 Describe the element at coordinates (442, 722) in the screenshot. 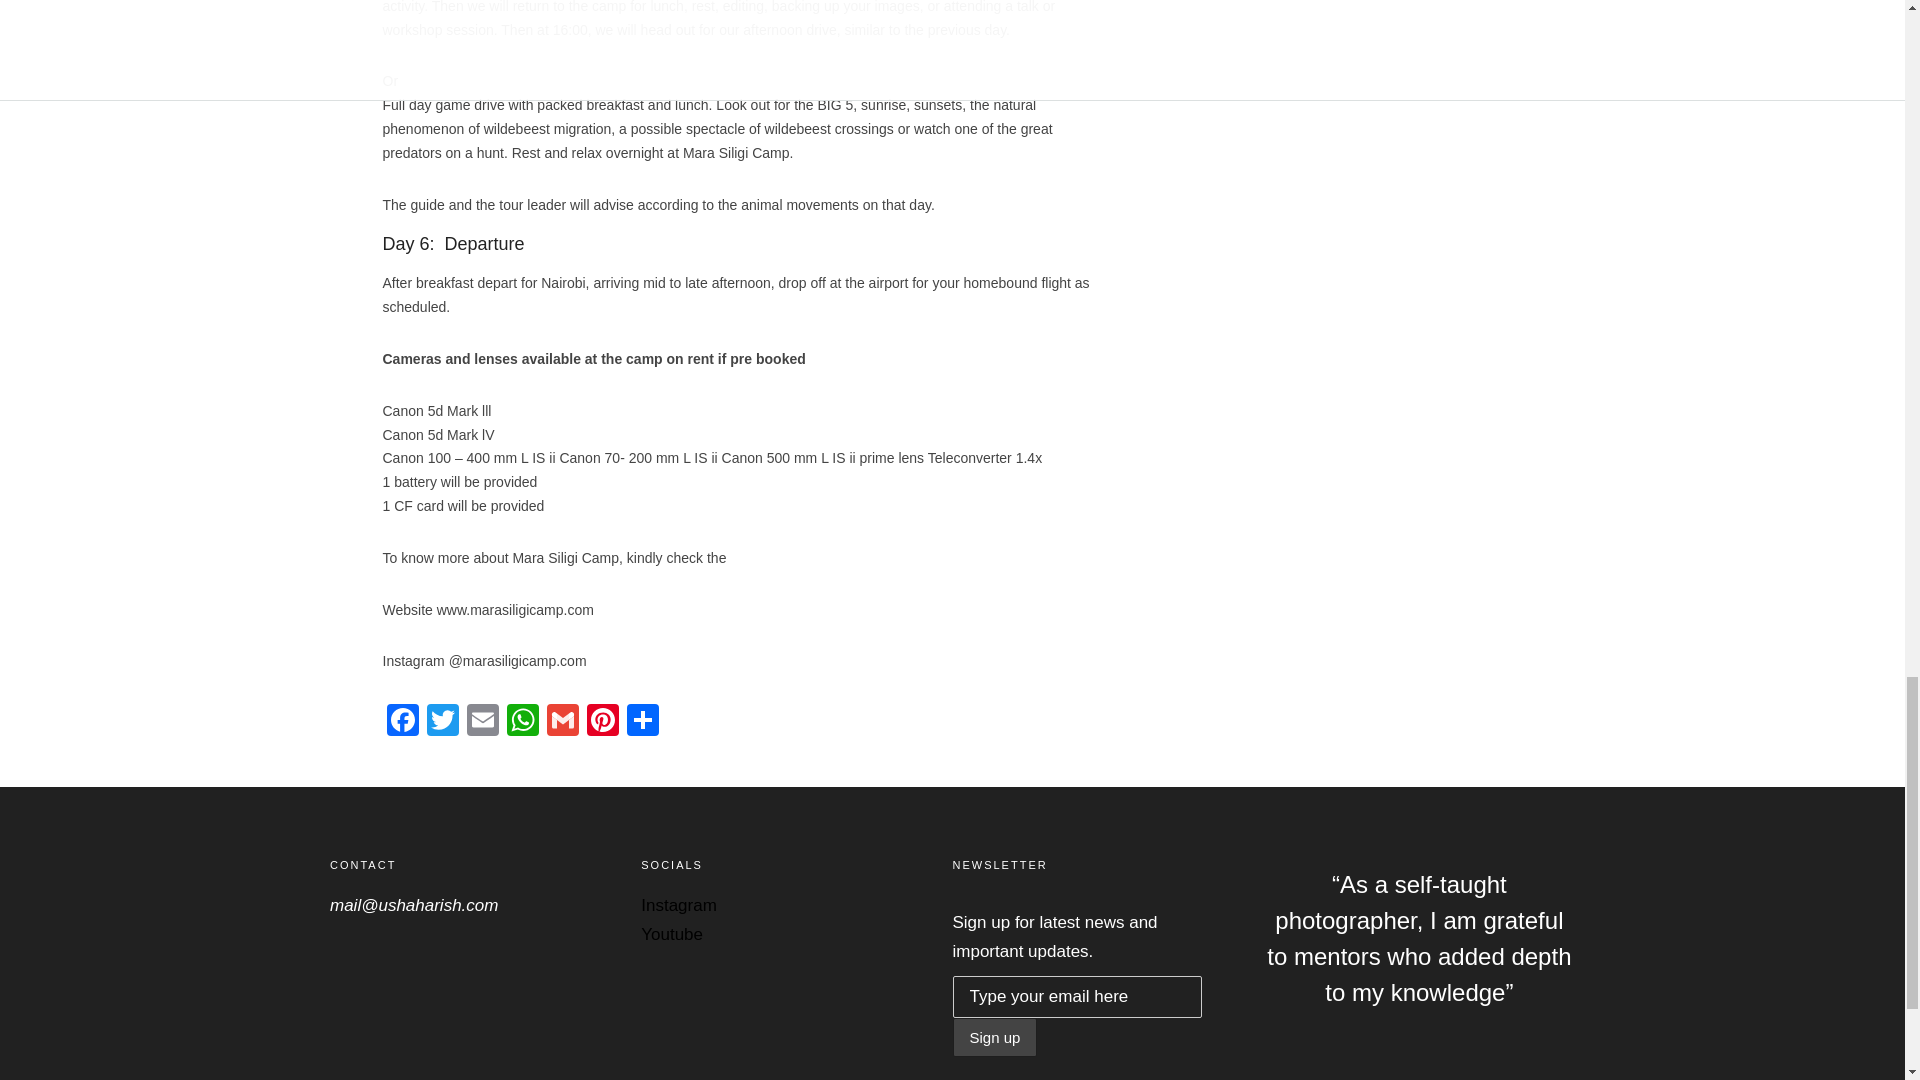

I see `Twitter` at that location.